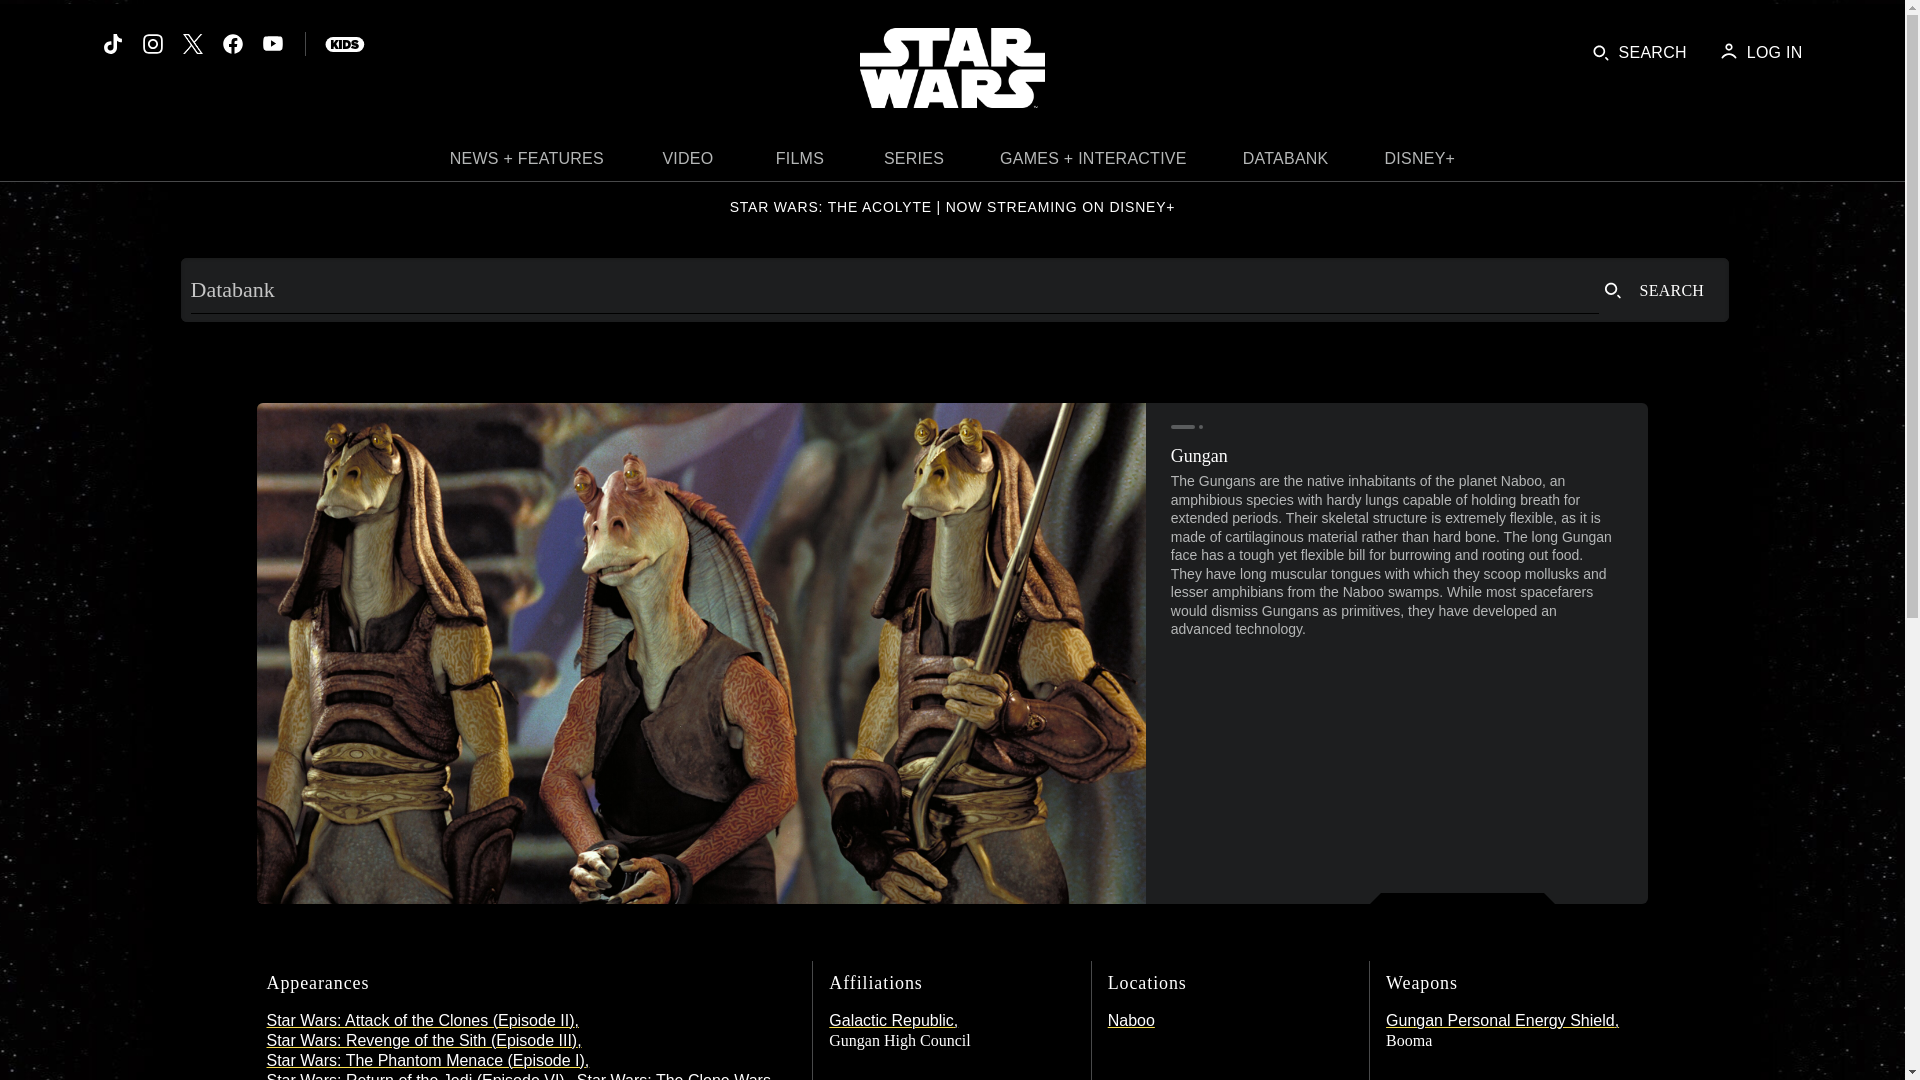 The height and width of the screenshot is (1080, 1920). I want to click on FILMS, so click(800, 163).